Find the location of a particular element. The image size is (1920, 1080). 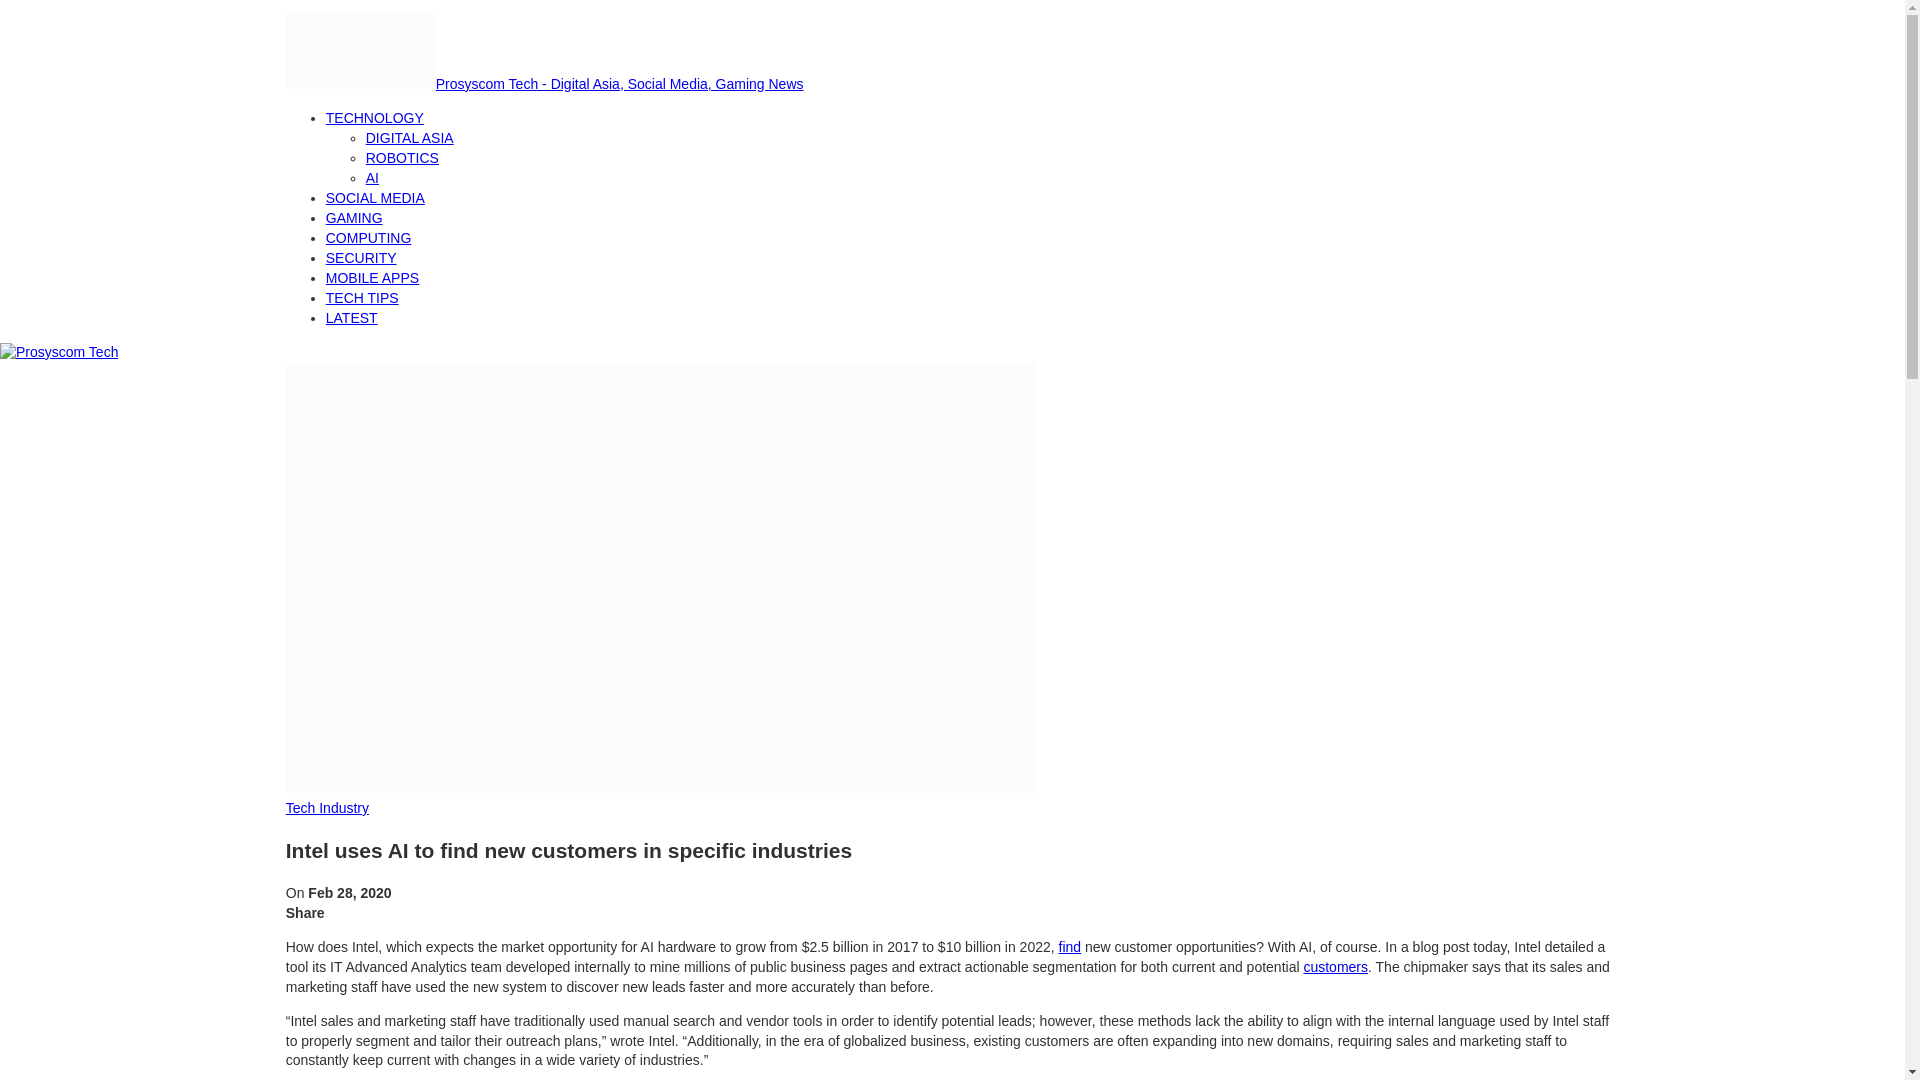

MOBILE APPS is located at coordinates (372, 278).